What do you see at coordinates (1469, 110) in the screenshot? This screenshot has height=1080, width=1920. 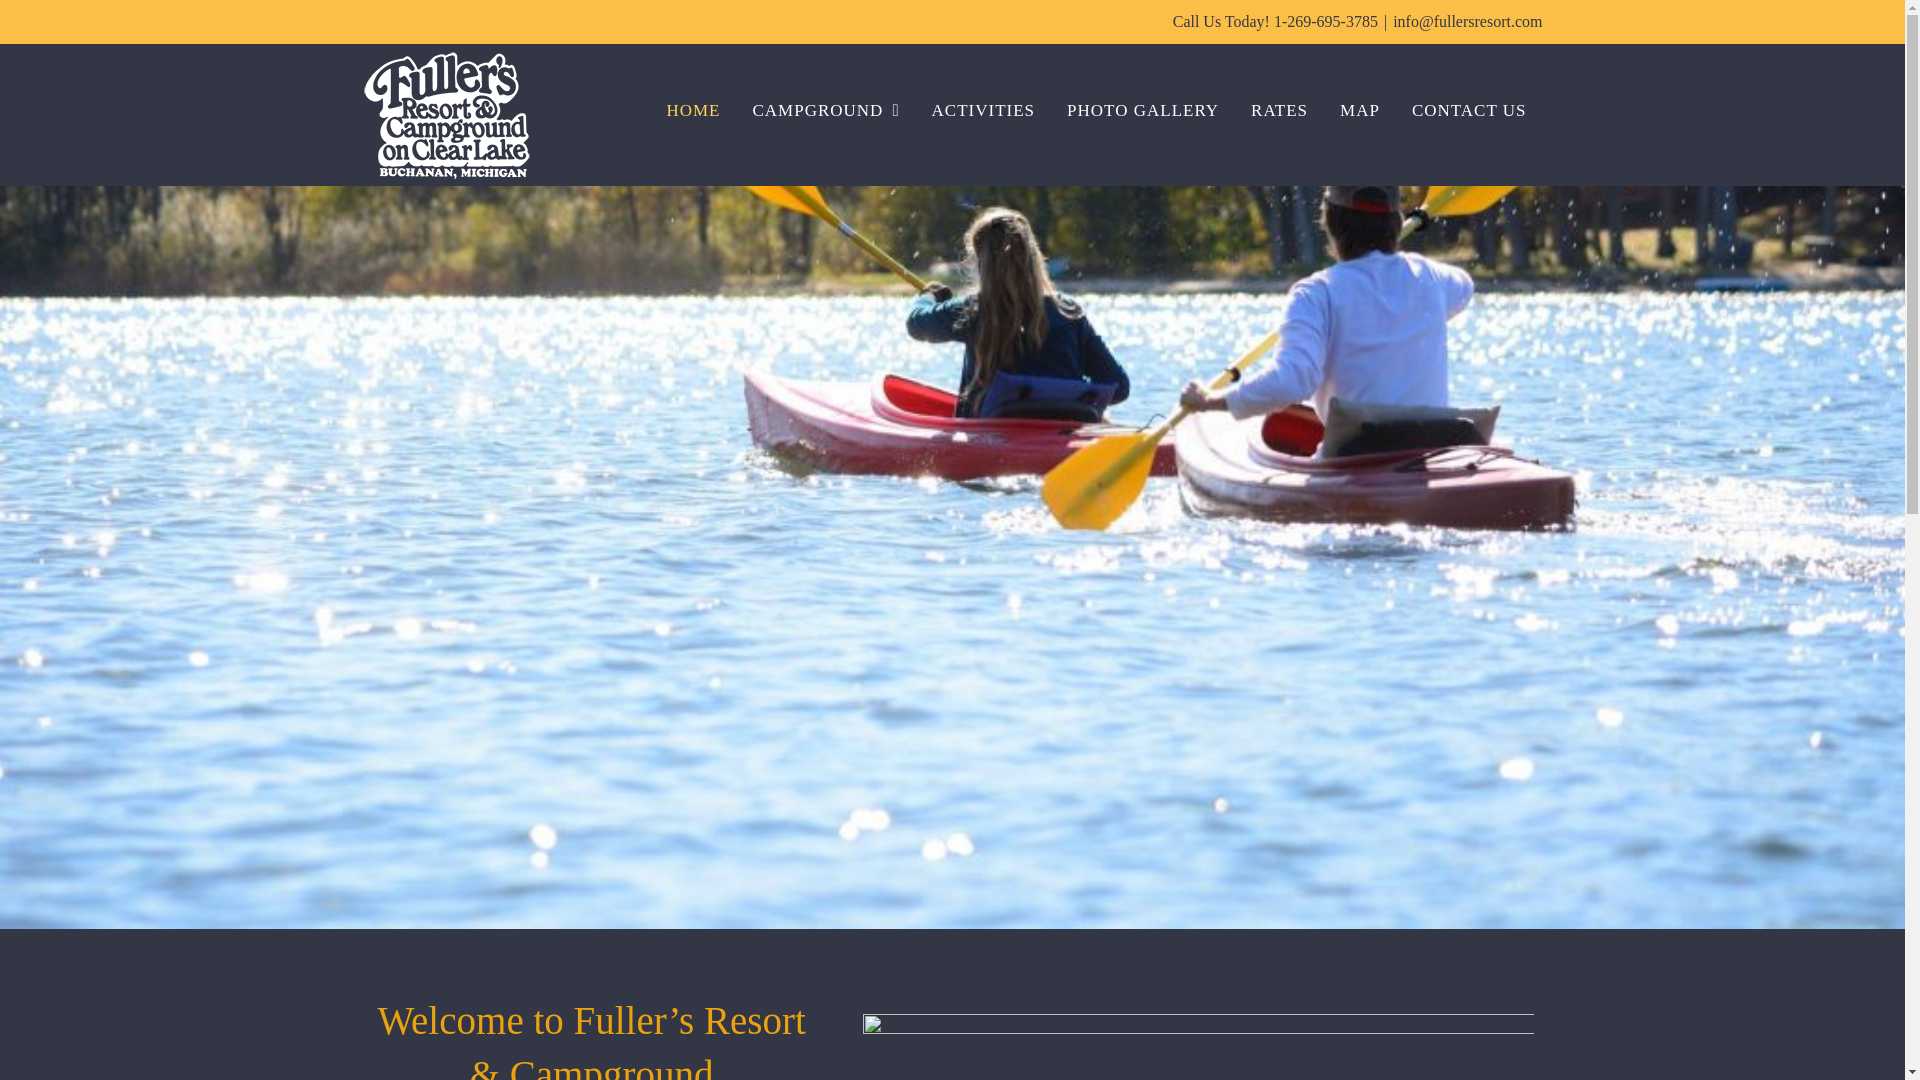 I see `CONTACT US` at bounding box center [1469, 110].